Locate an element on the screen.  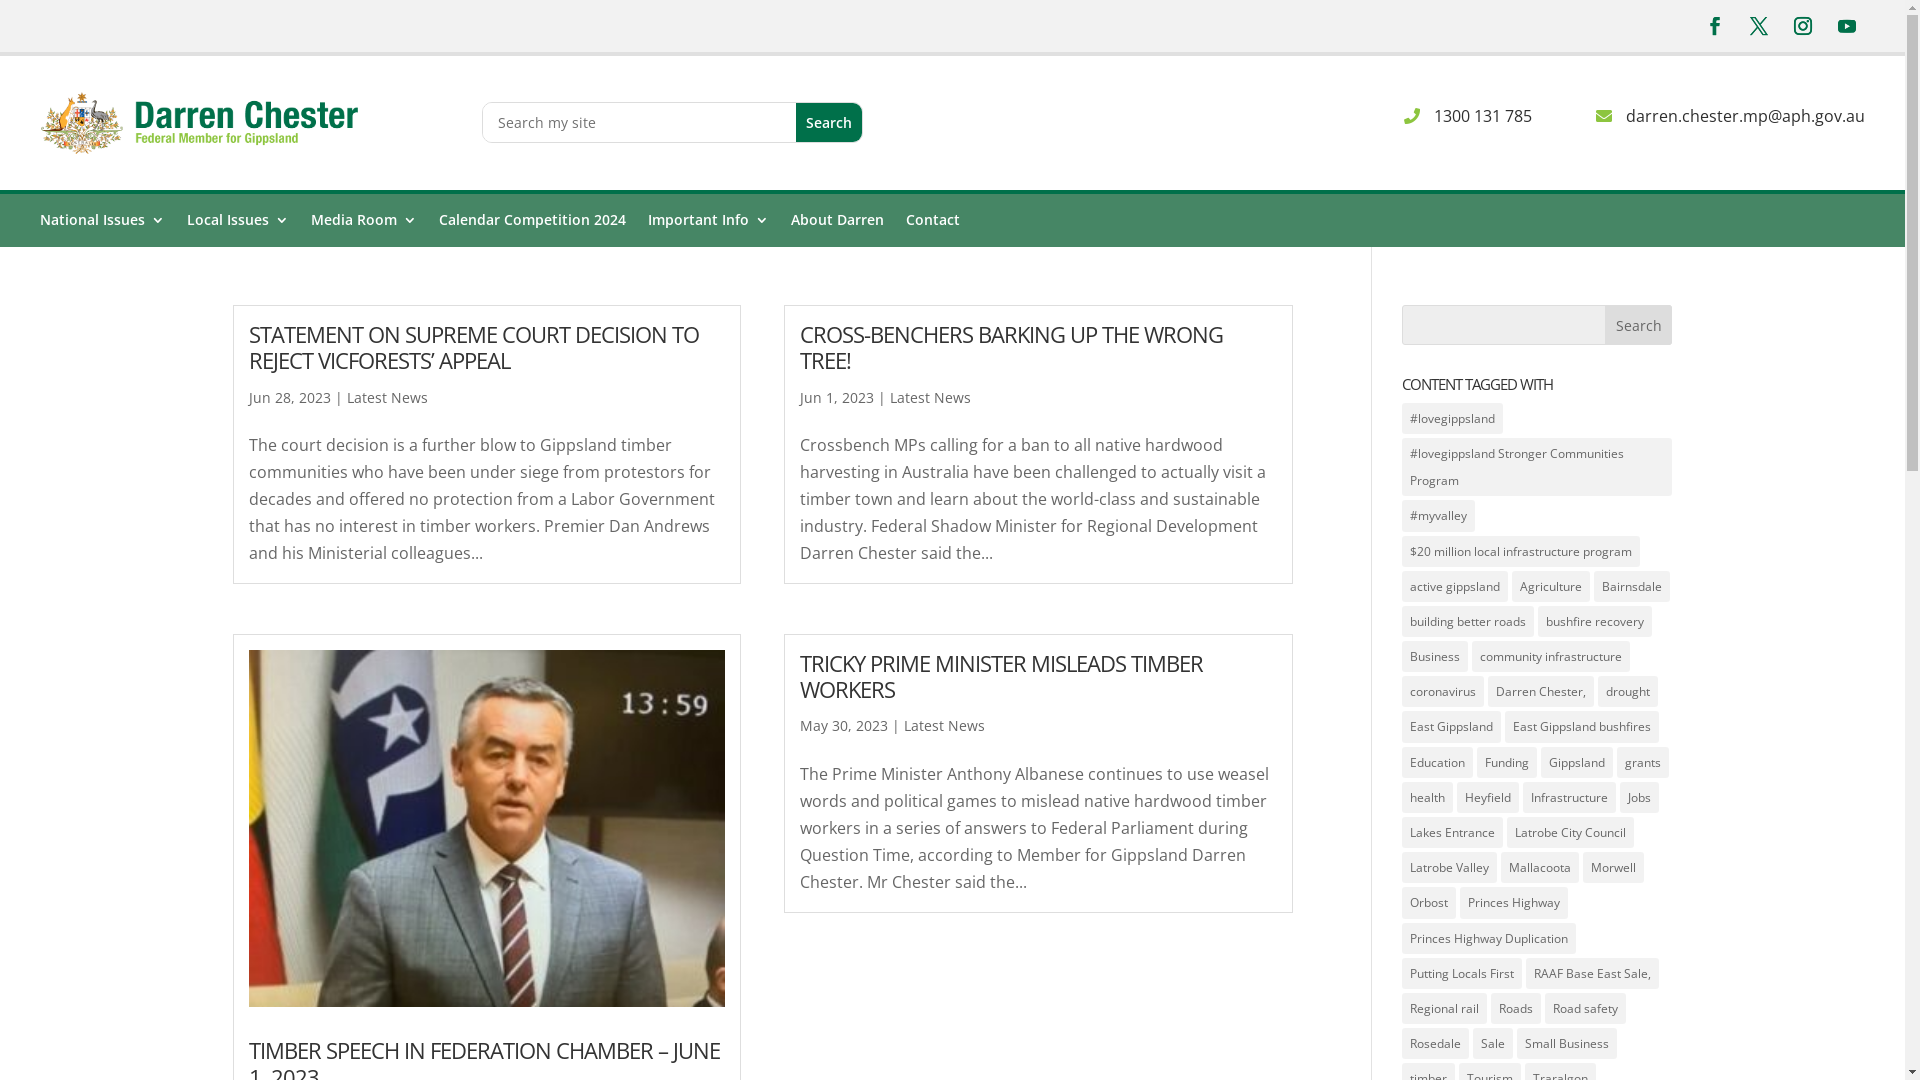
Funding is located at coordinates (1507, 762).